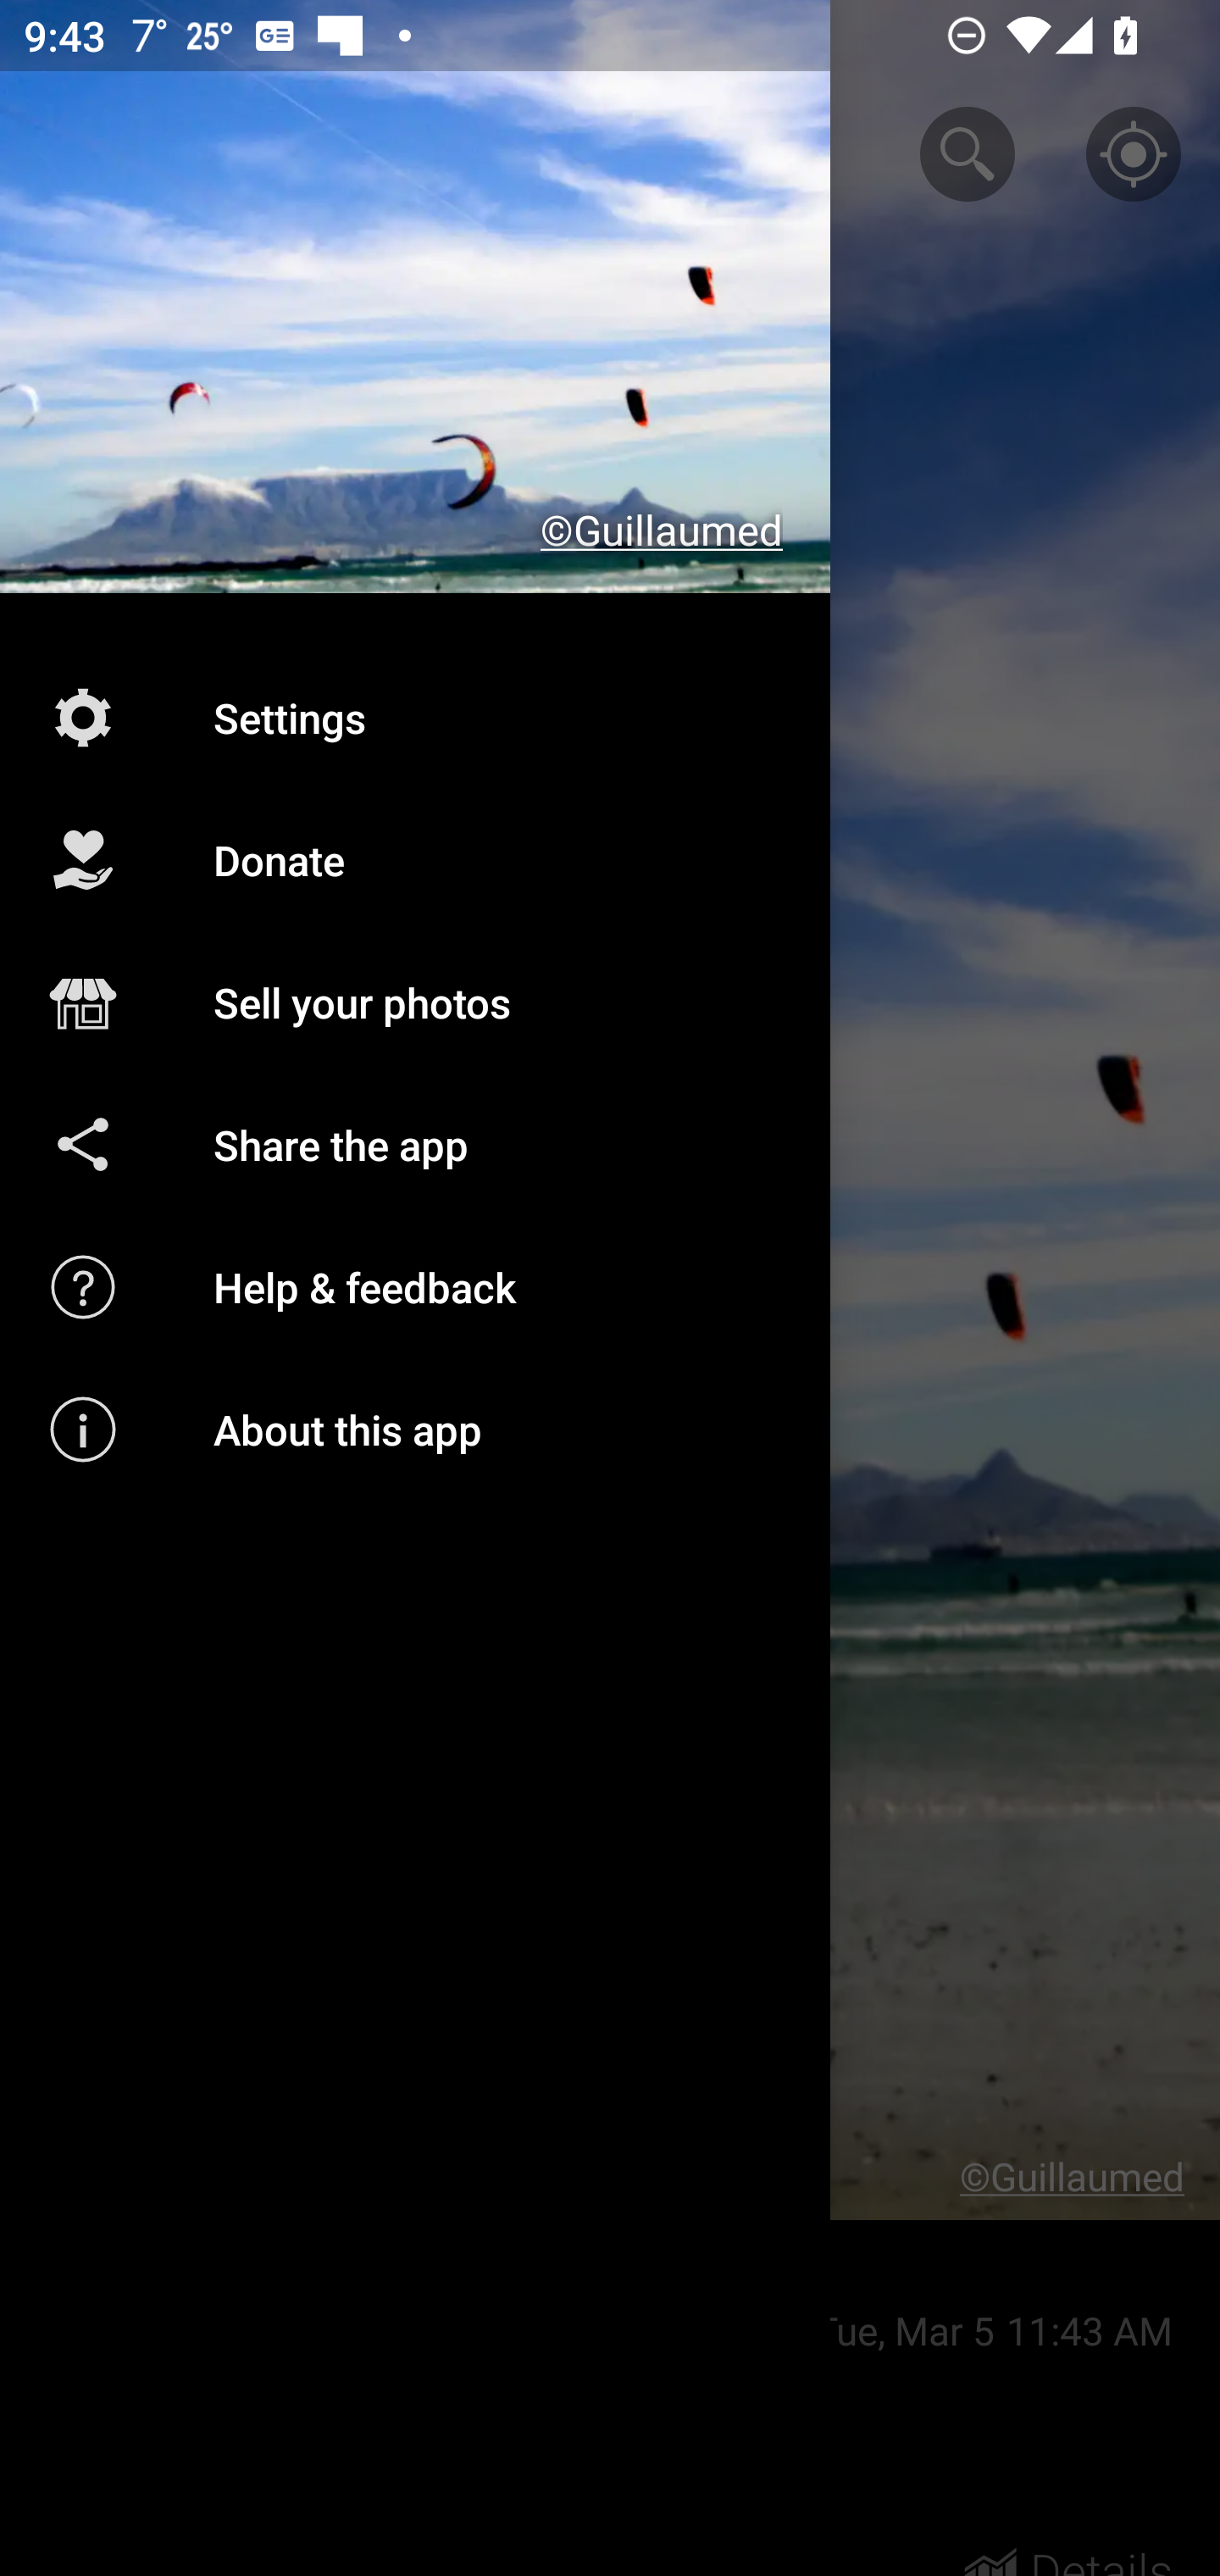 The image size is (1220, 2576). What do you see at coordinates (415, 860) in the screenshot?
I see `Donate` at bounding box center [415, 860].